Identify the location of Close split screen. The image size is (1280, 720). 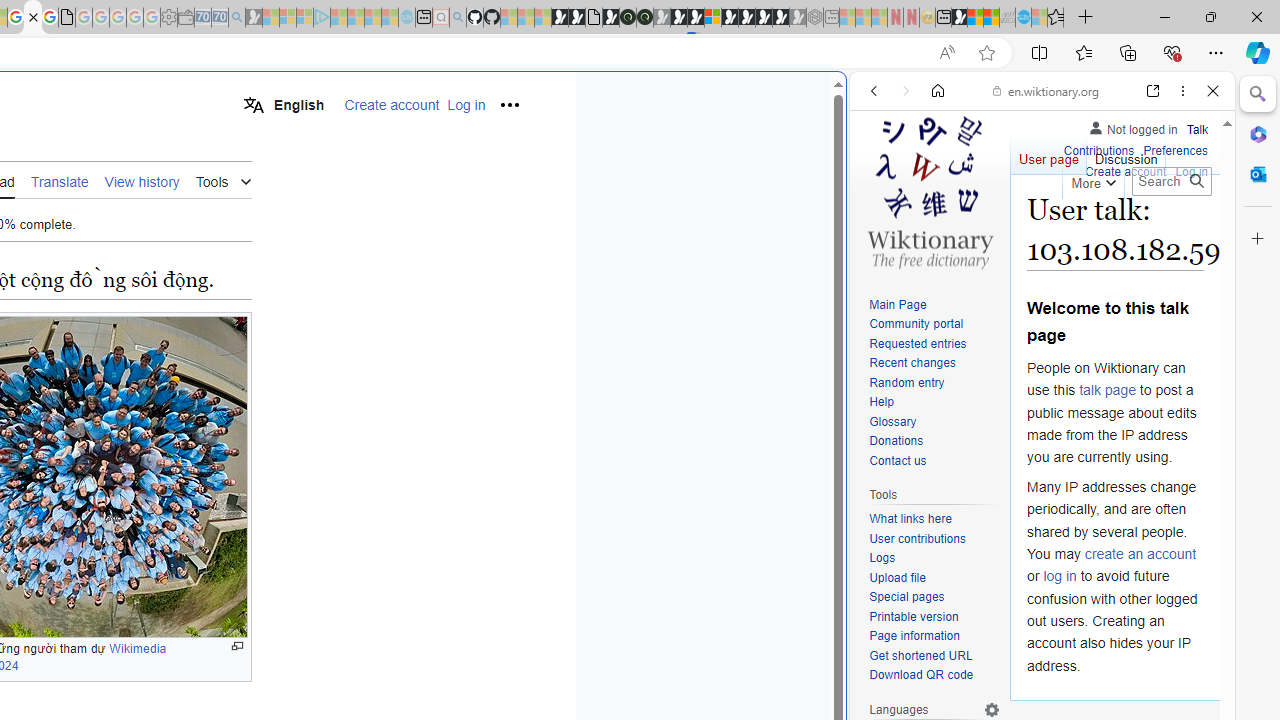
(844, 102).